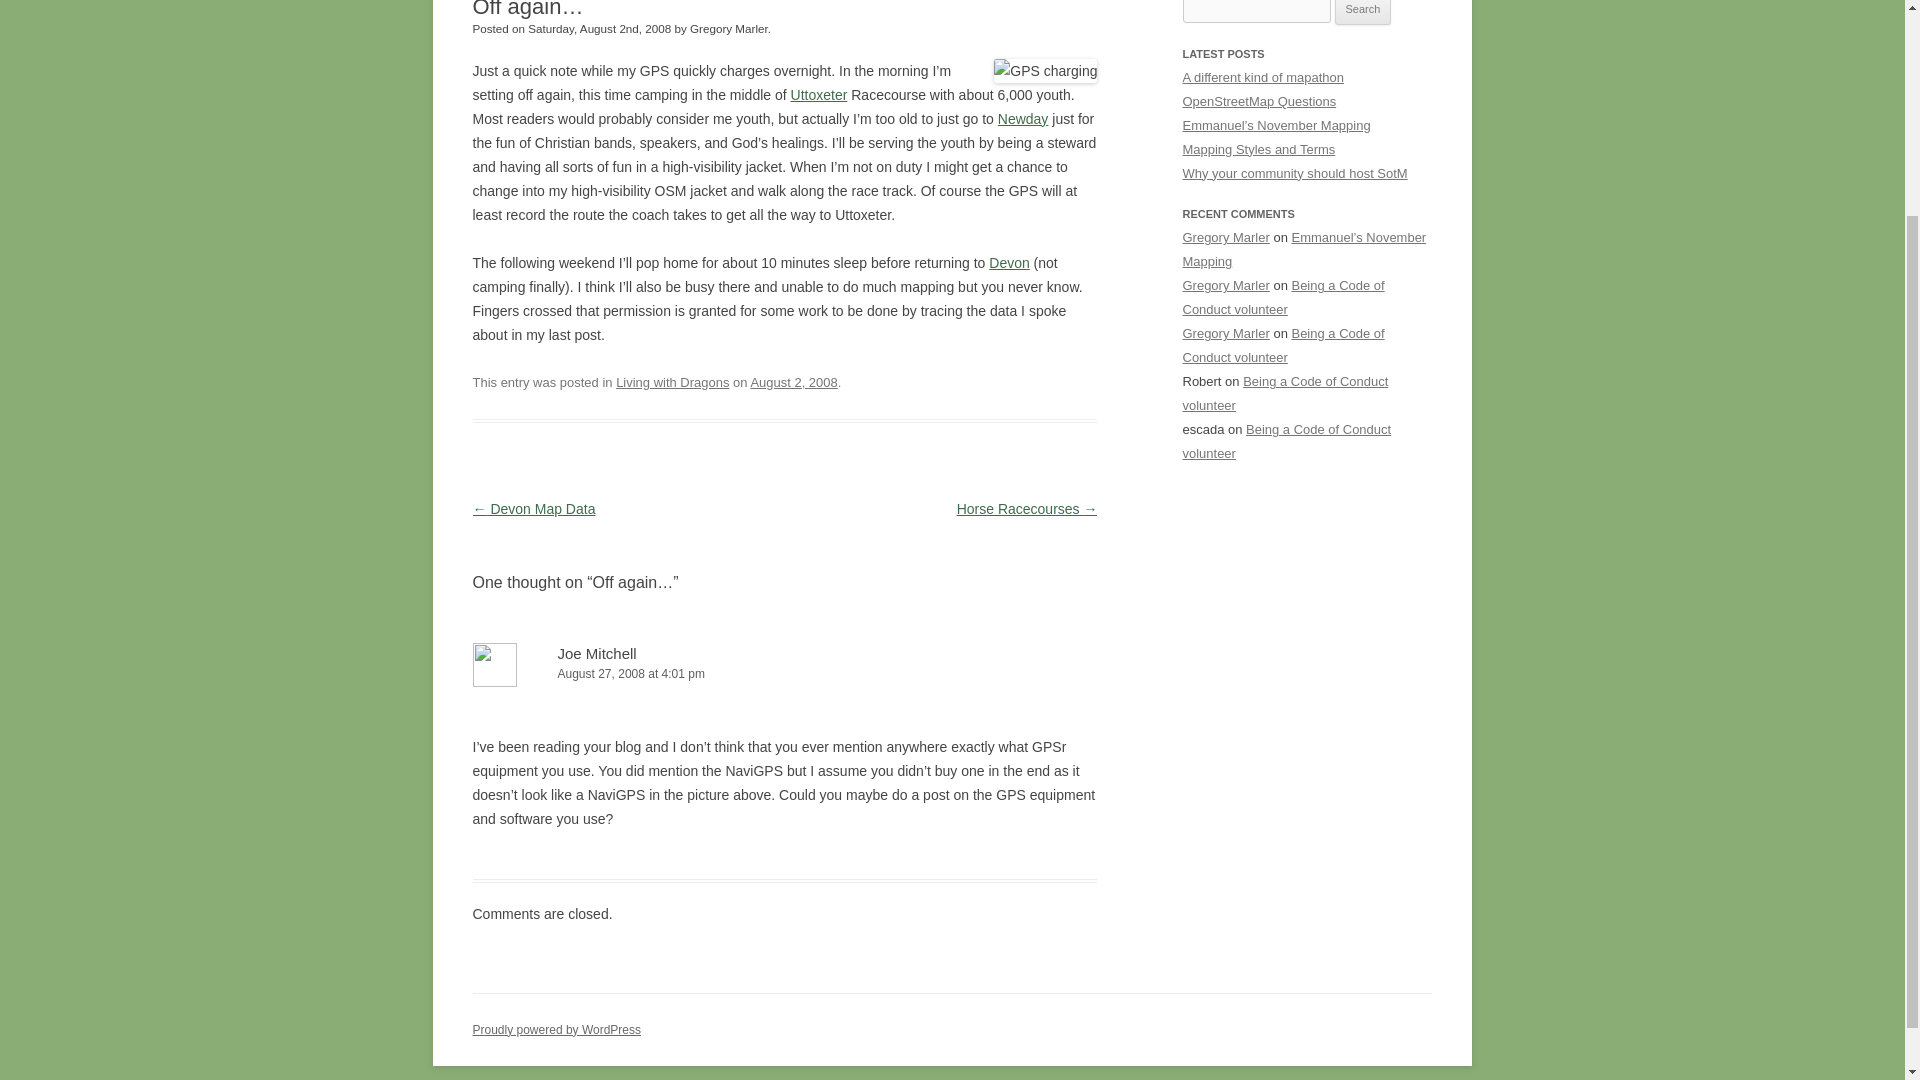  I want to click on Gregory Marler, so click(1226, 238).